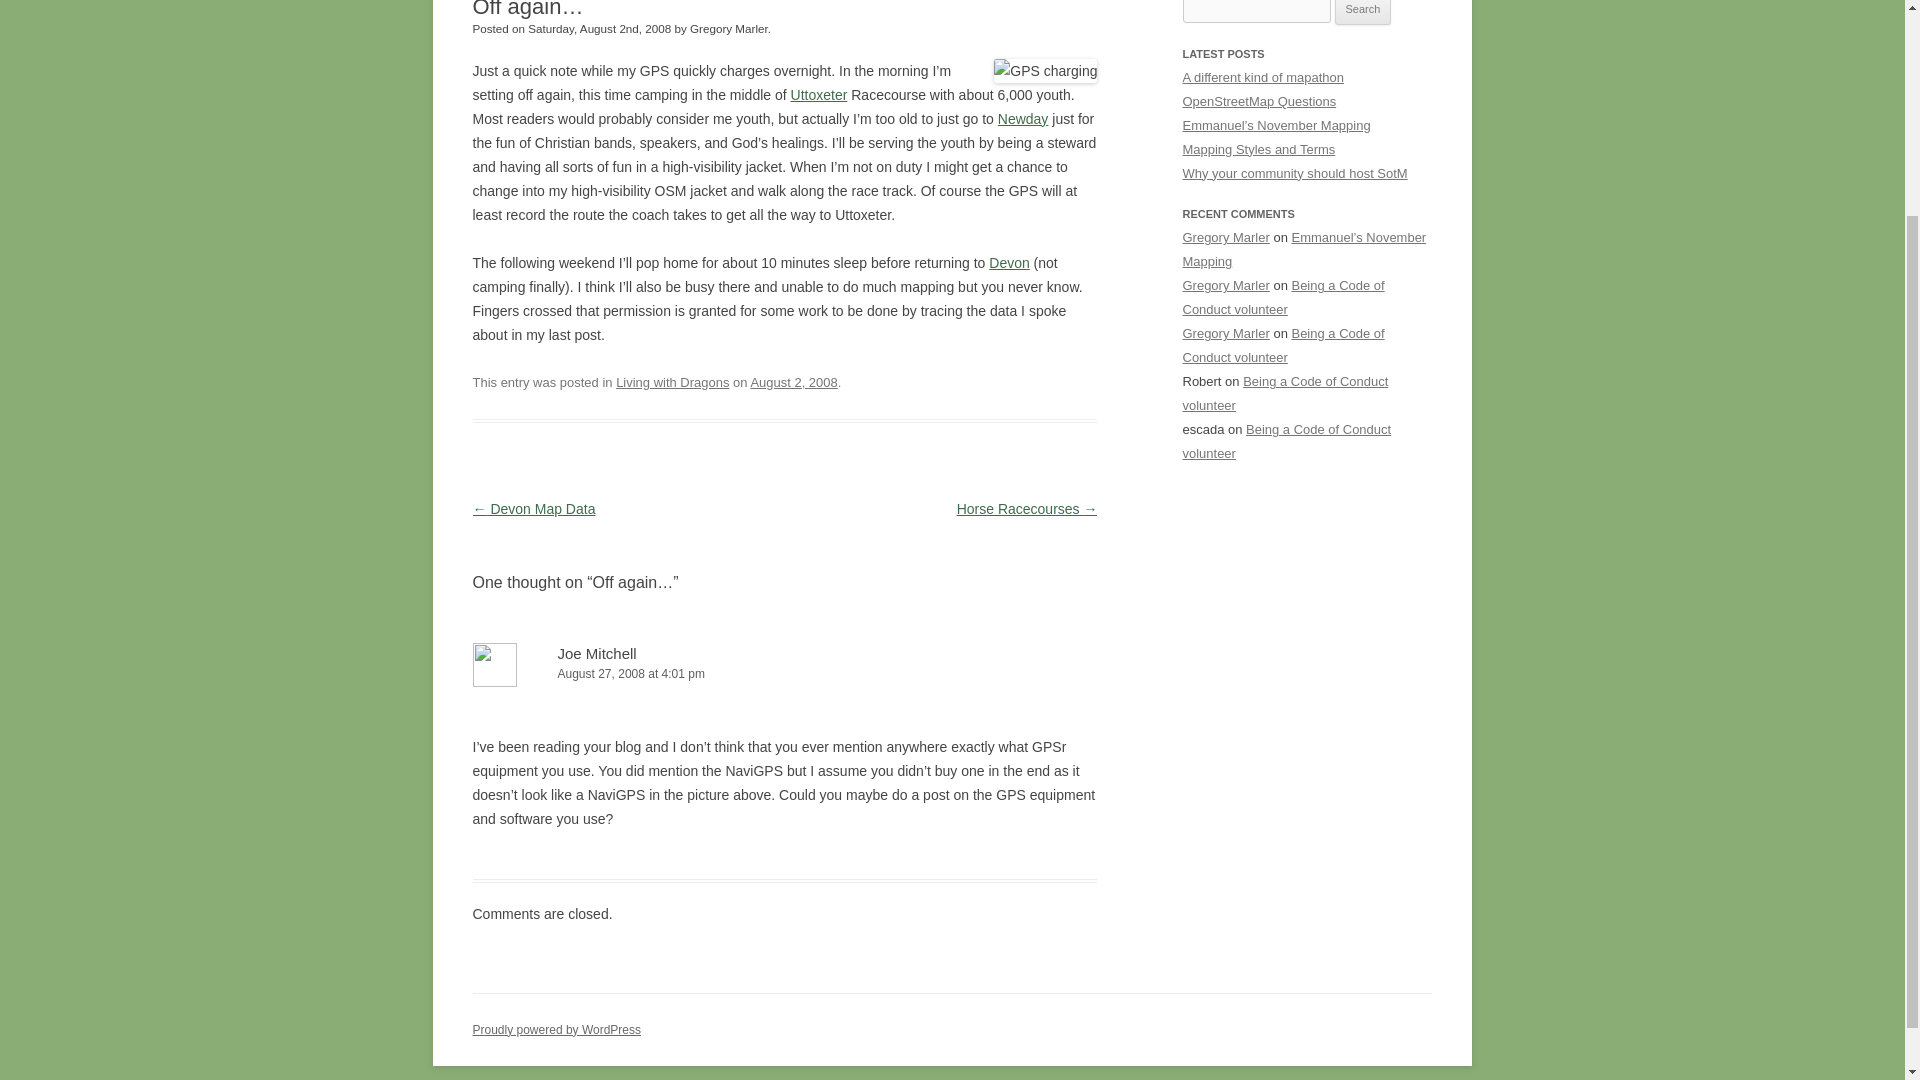  I want to click on Gregory Marler, so click(1226, 238).